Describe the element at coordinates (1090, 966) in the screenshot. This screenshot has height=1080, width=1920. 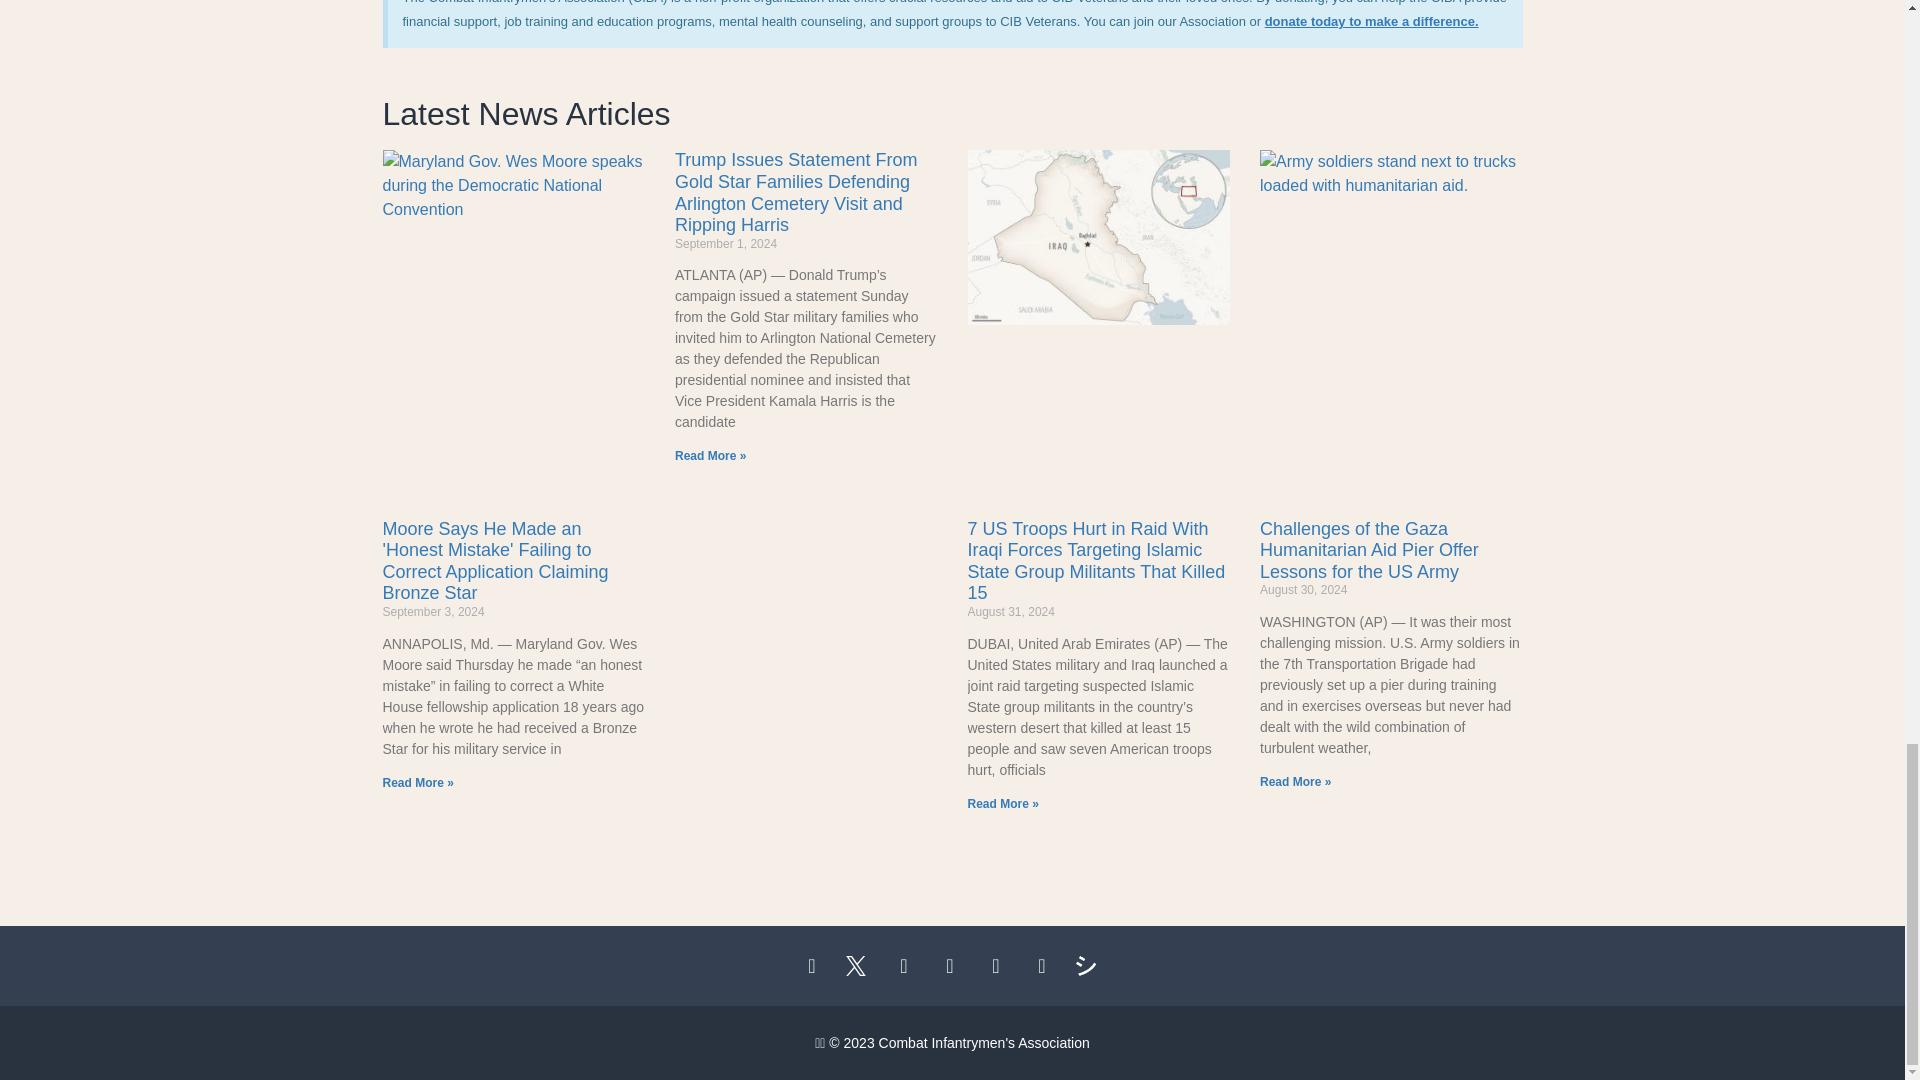
I see `Developer Jarvis Media Group` at that location.